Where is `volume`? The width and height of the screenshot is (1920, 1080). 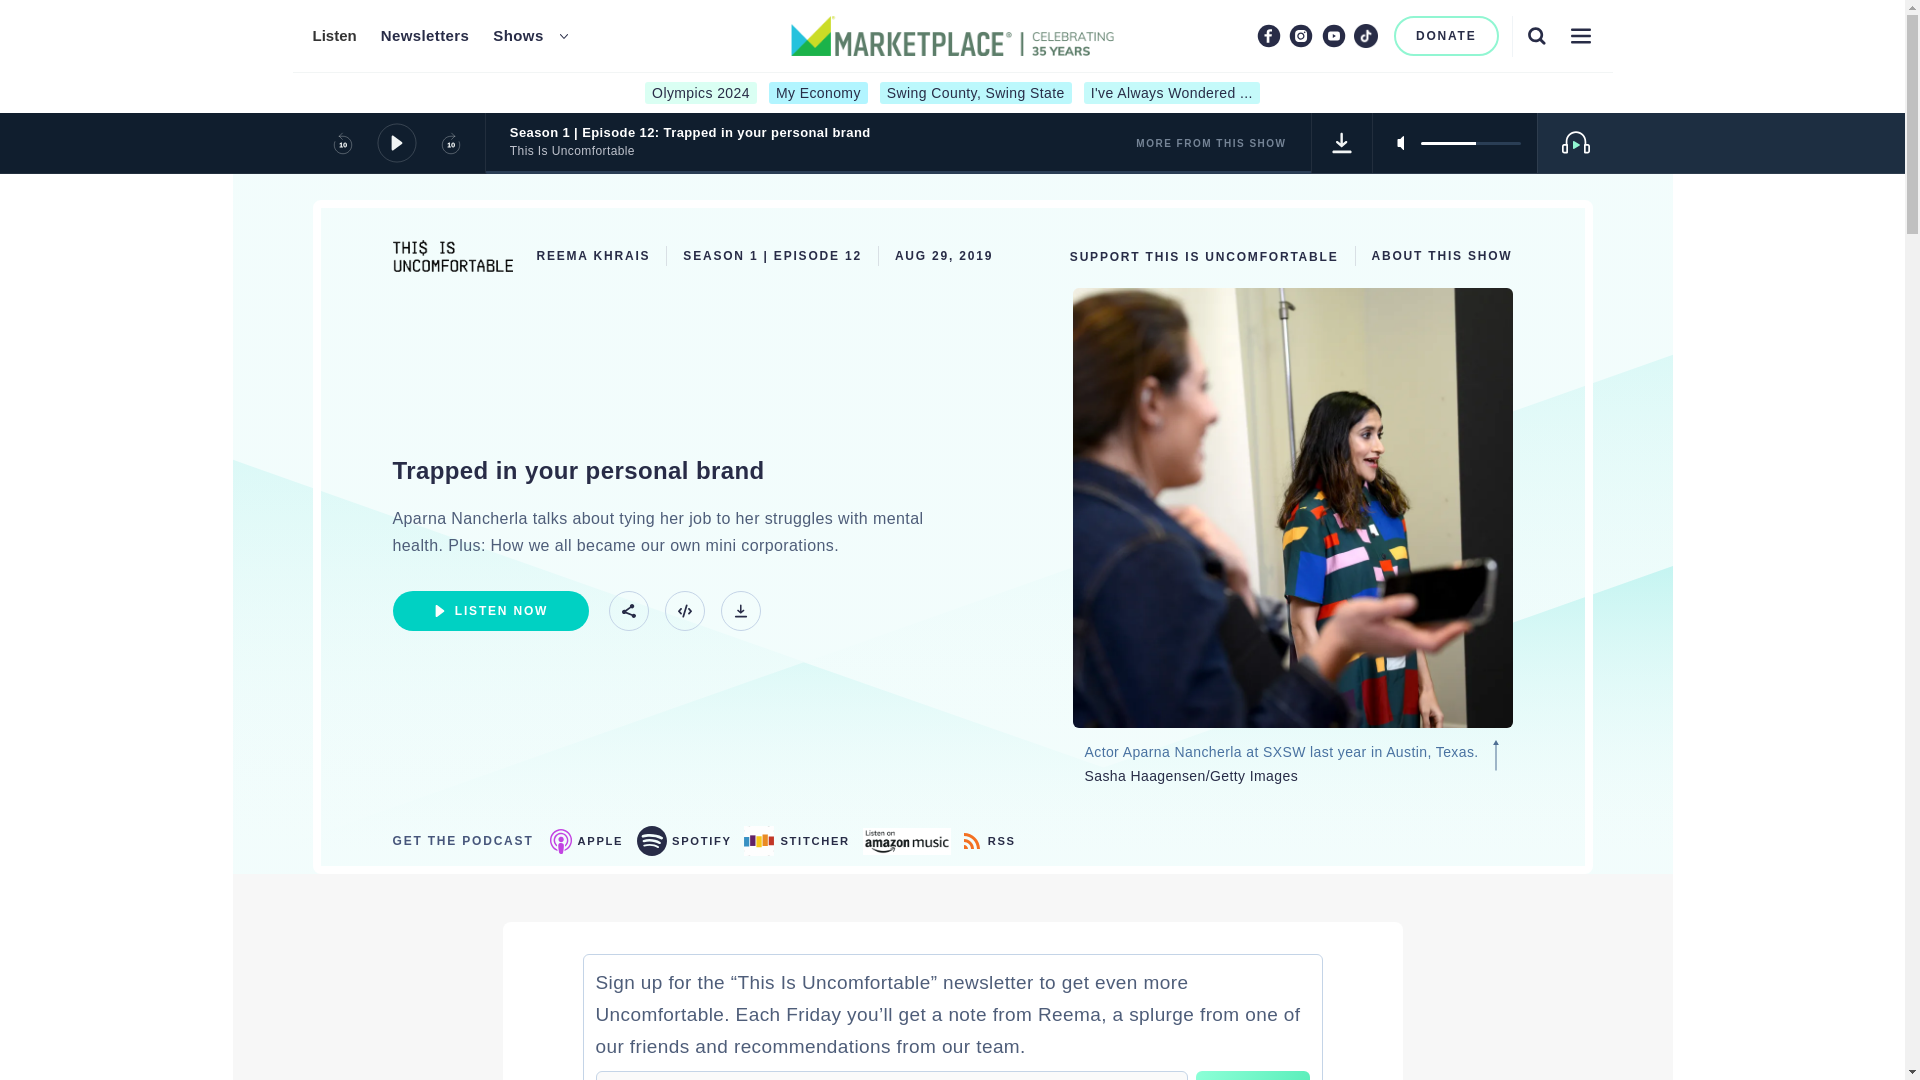 volume is located at coordinates (1470, 142).